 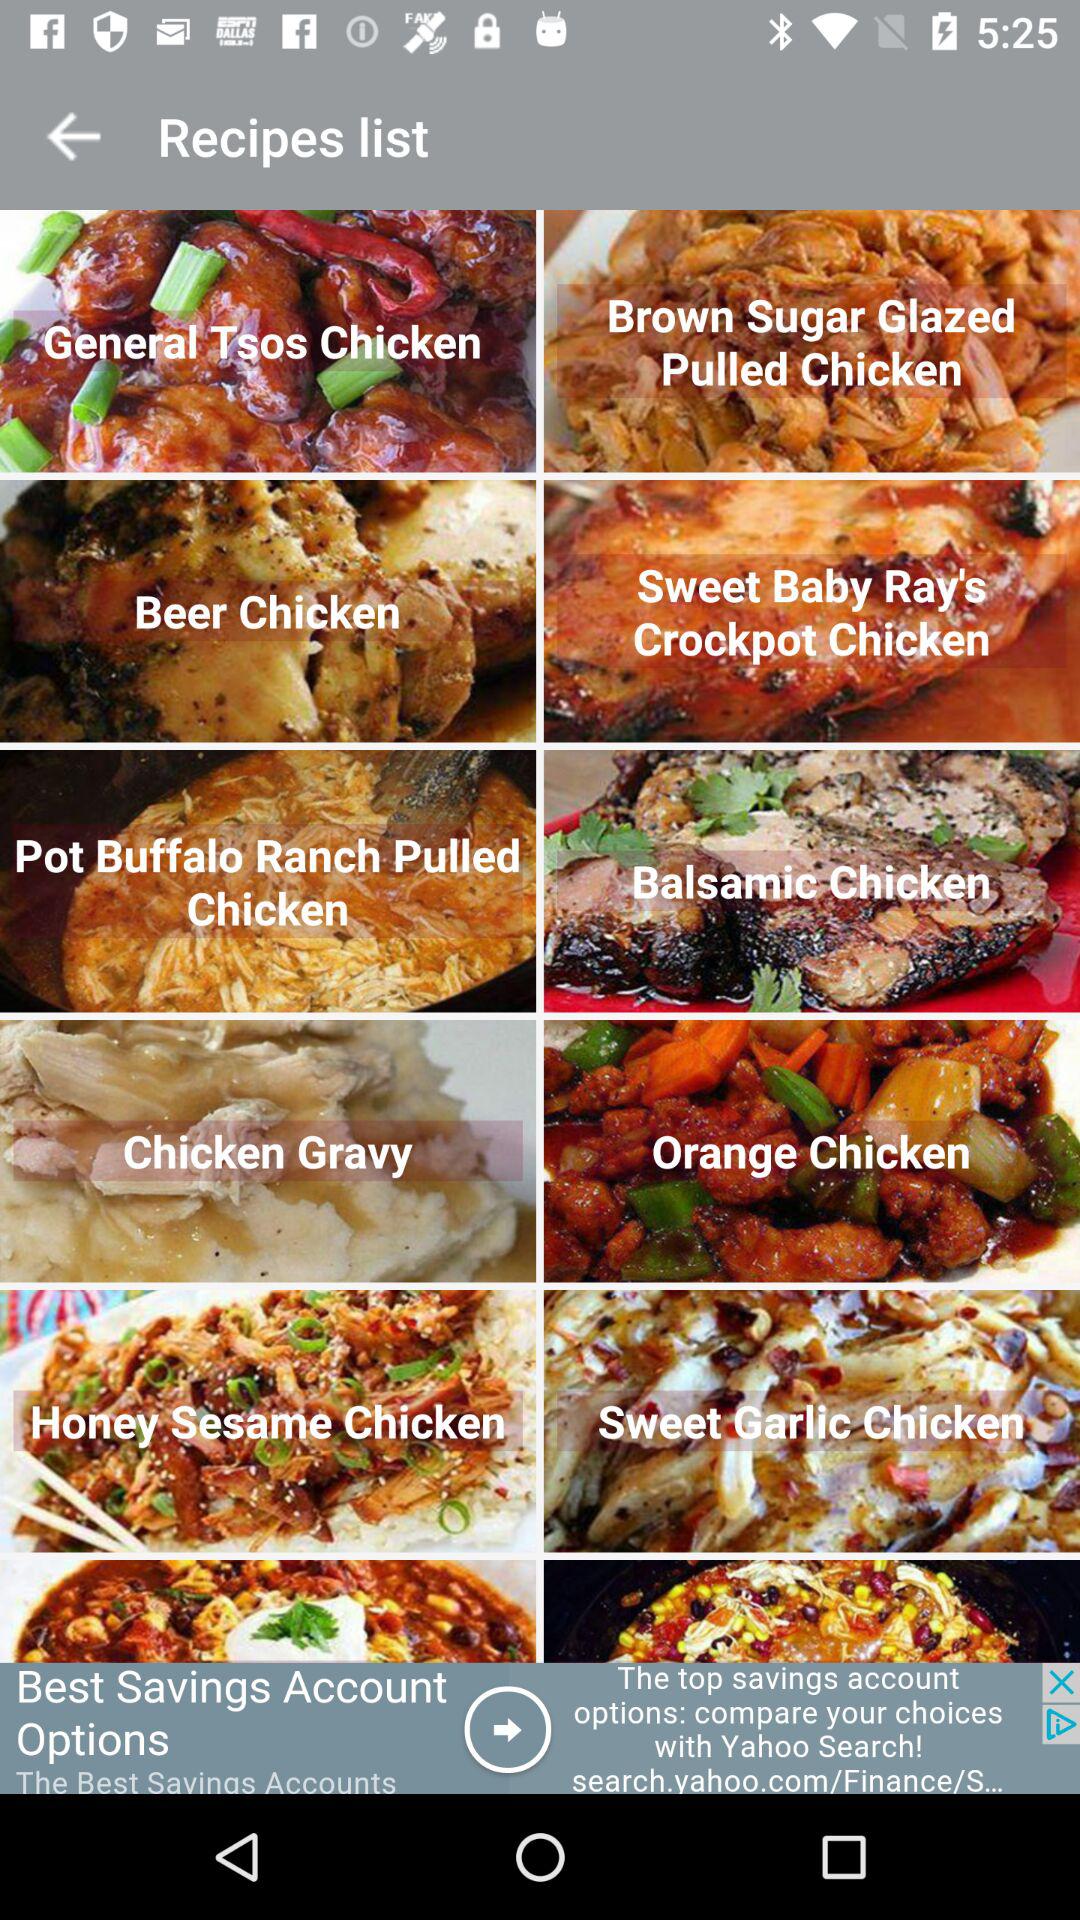 What do you see at coordinates (540, 1728) in the screenshot?
I see `advertisement` at bounding box center [540, 1728].